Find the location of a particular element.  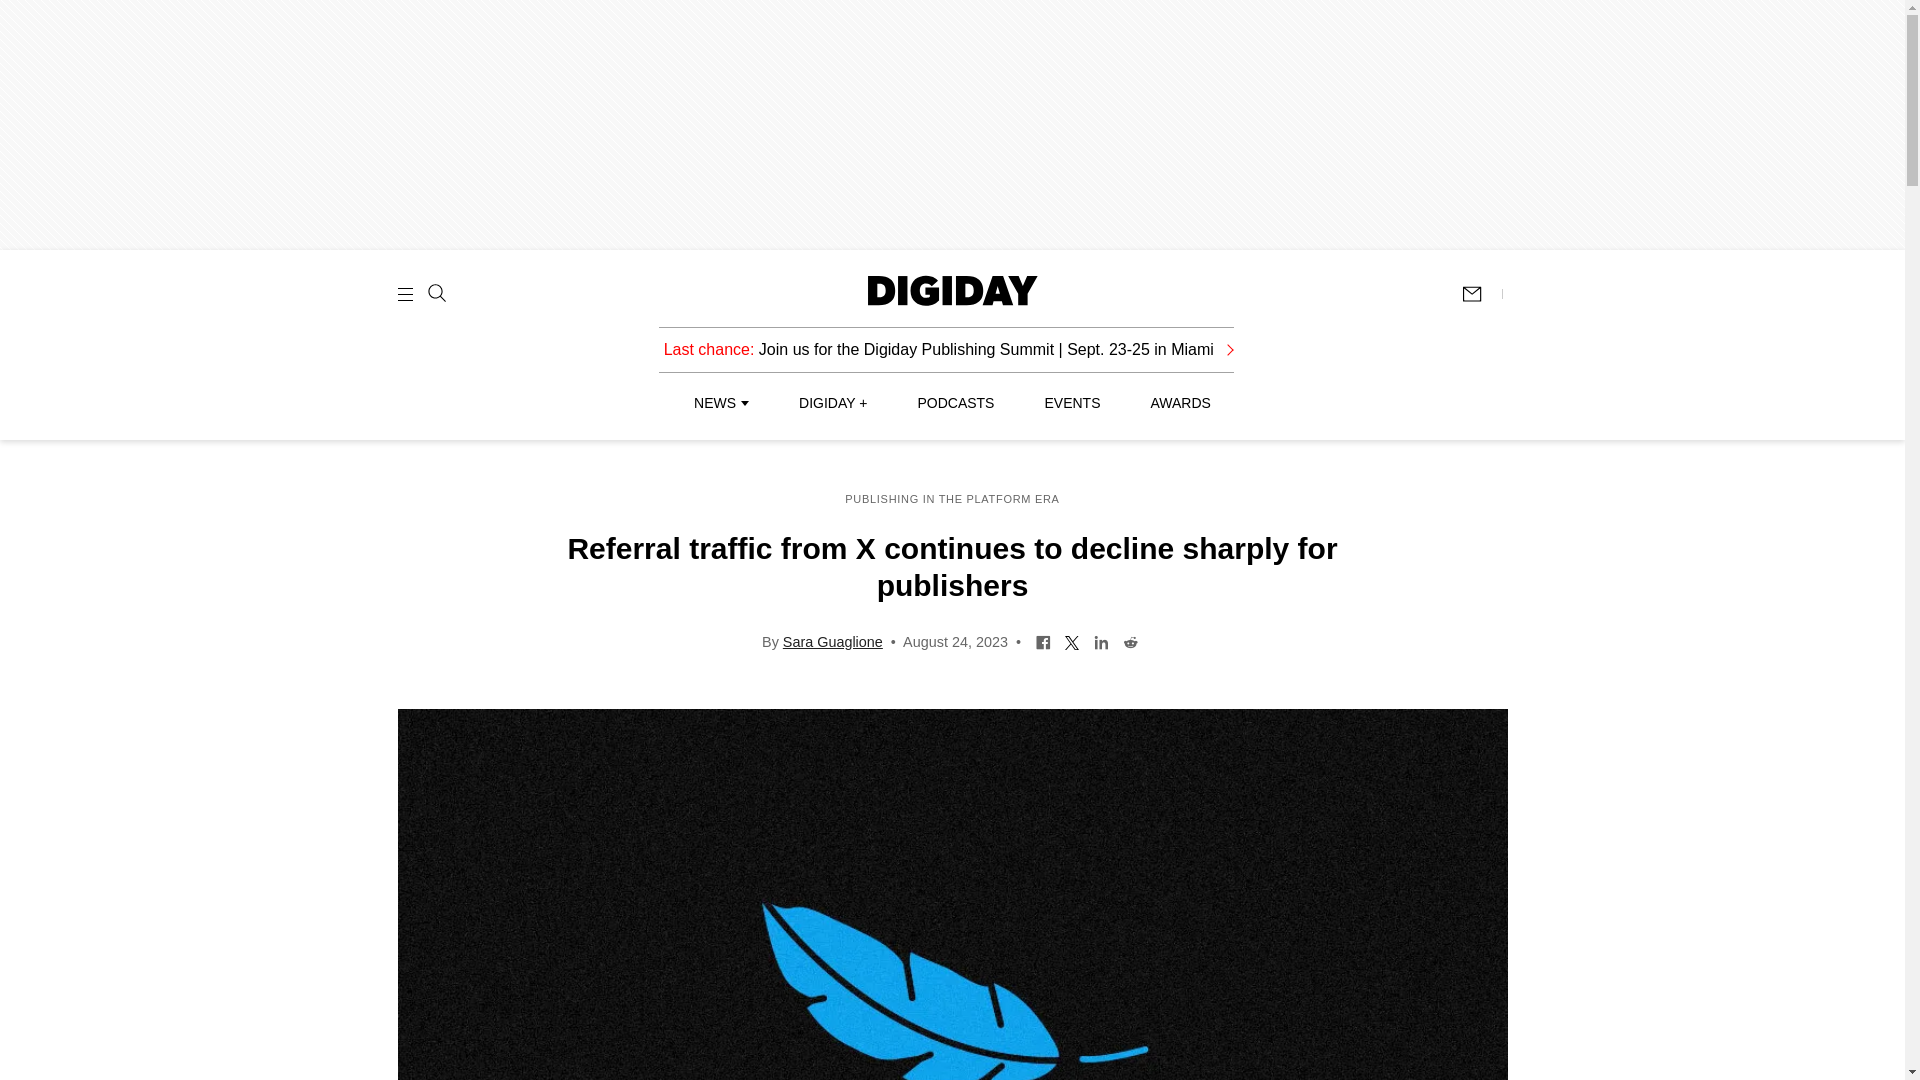

Subscribe is located at coordinates (1481, 294).